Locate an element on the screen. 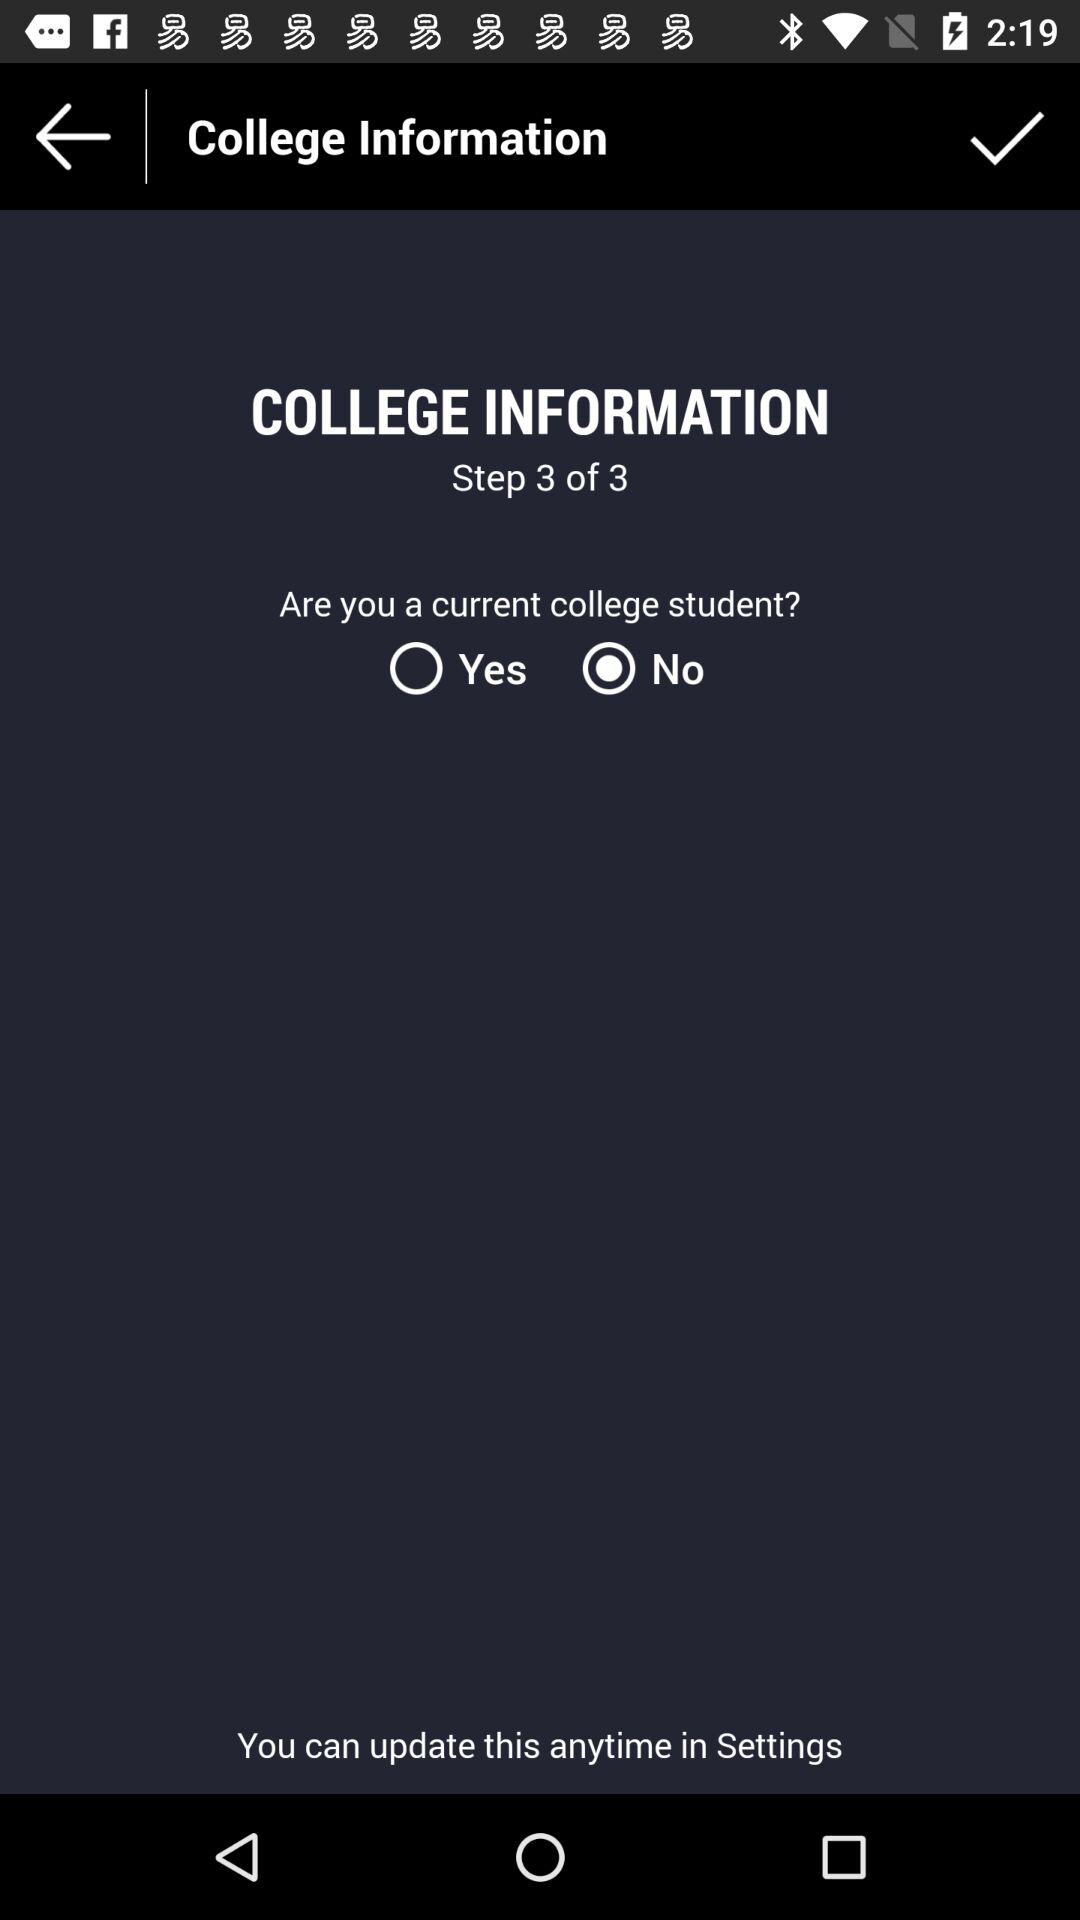 The height and width of the screenshot is (1920, 1080). scroll until yes item is located at coordinates (470, 668).